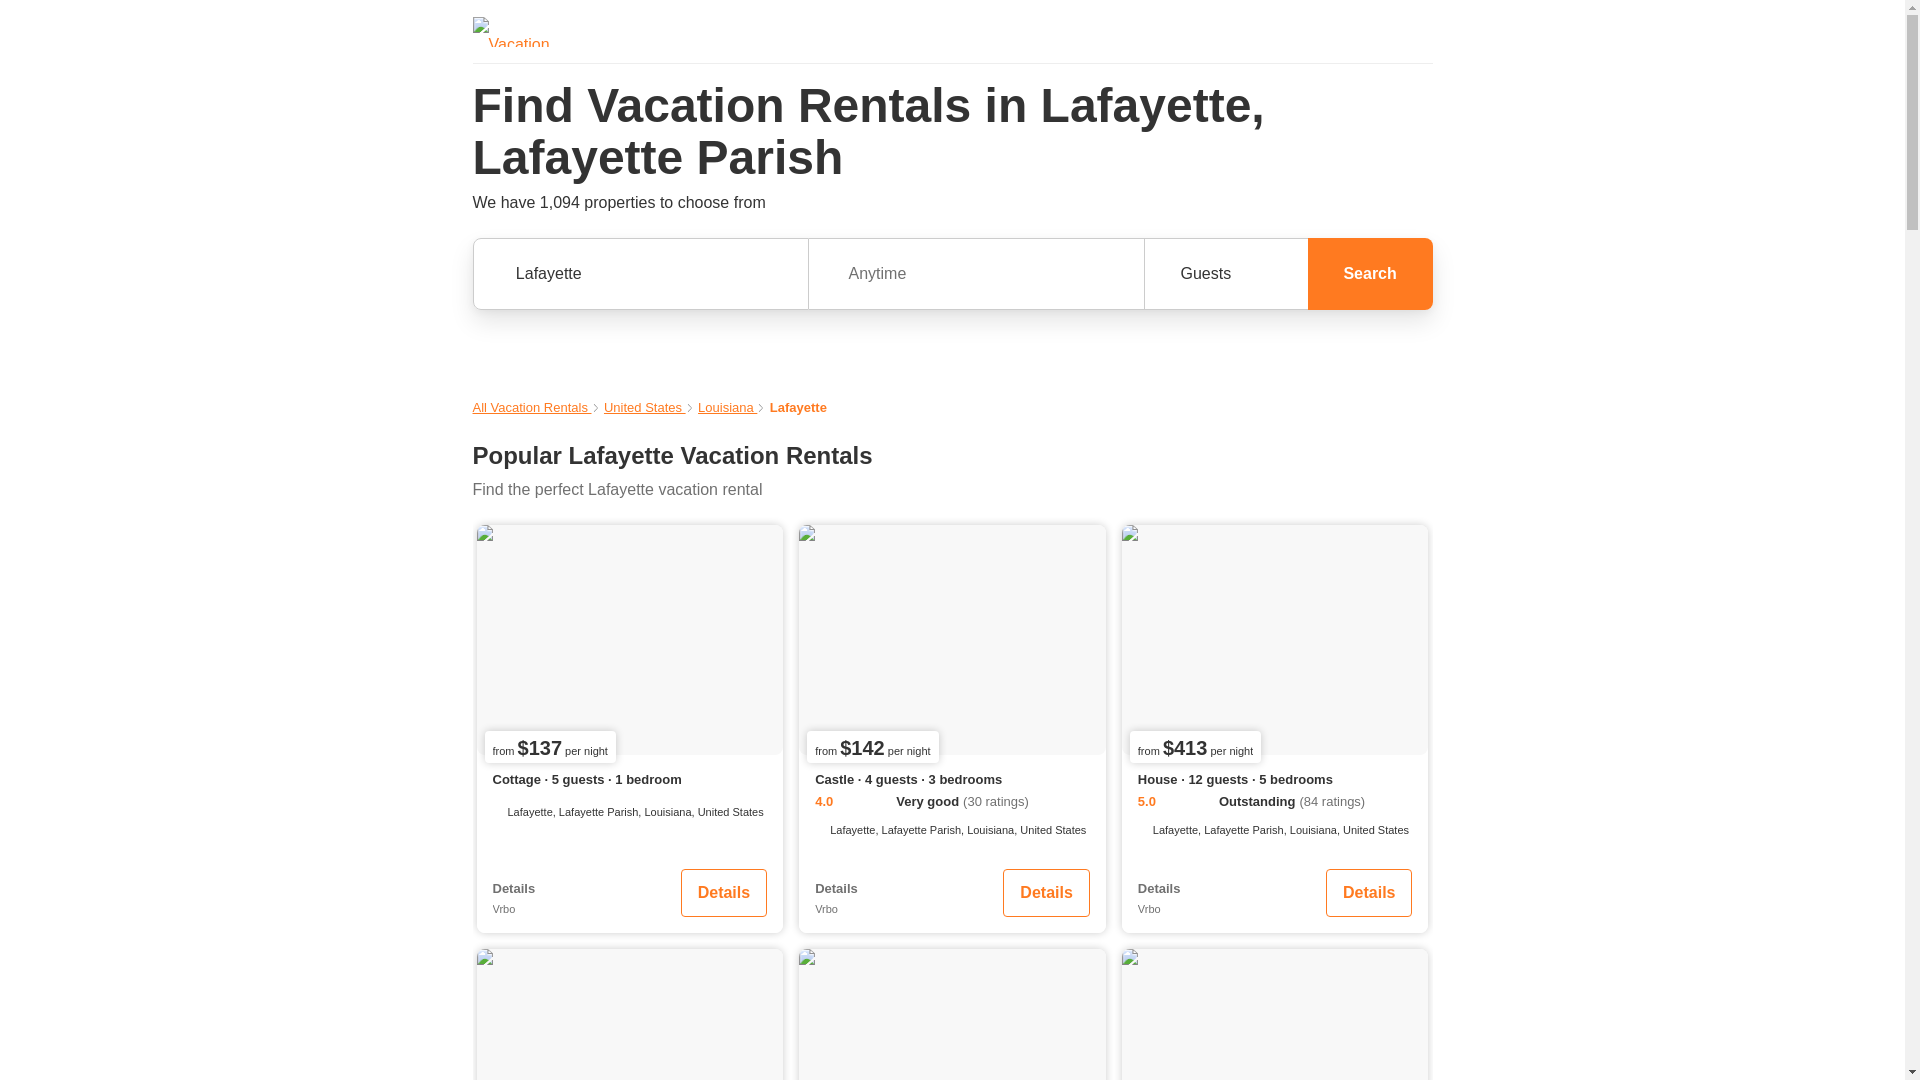 Image resolution: width=1920 pixels, height=1080 pixels. I want to click on All Vacation Rentals, so click(532, 406).